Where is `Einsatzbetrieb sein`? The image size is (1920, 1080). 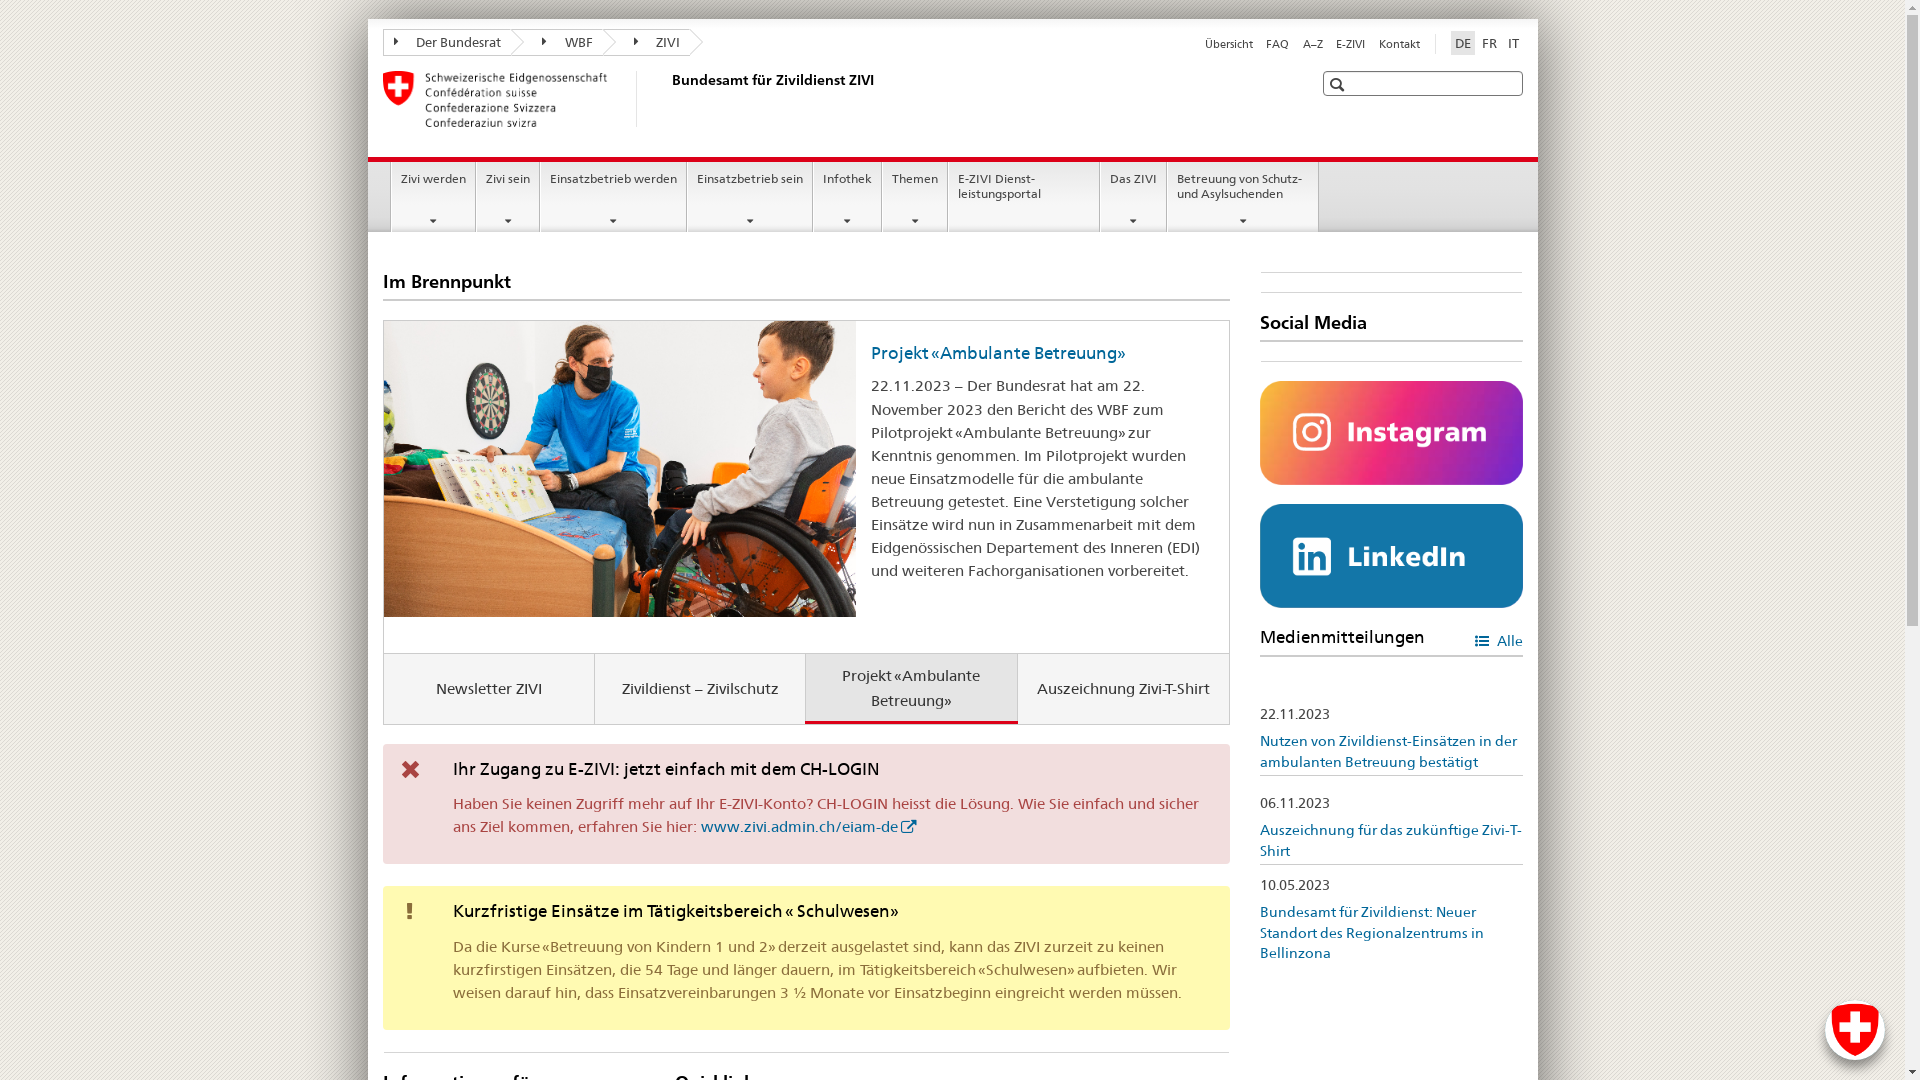
Einsatzbetrieb sein is located at coordinates (750, 197).